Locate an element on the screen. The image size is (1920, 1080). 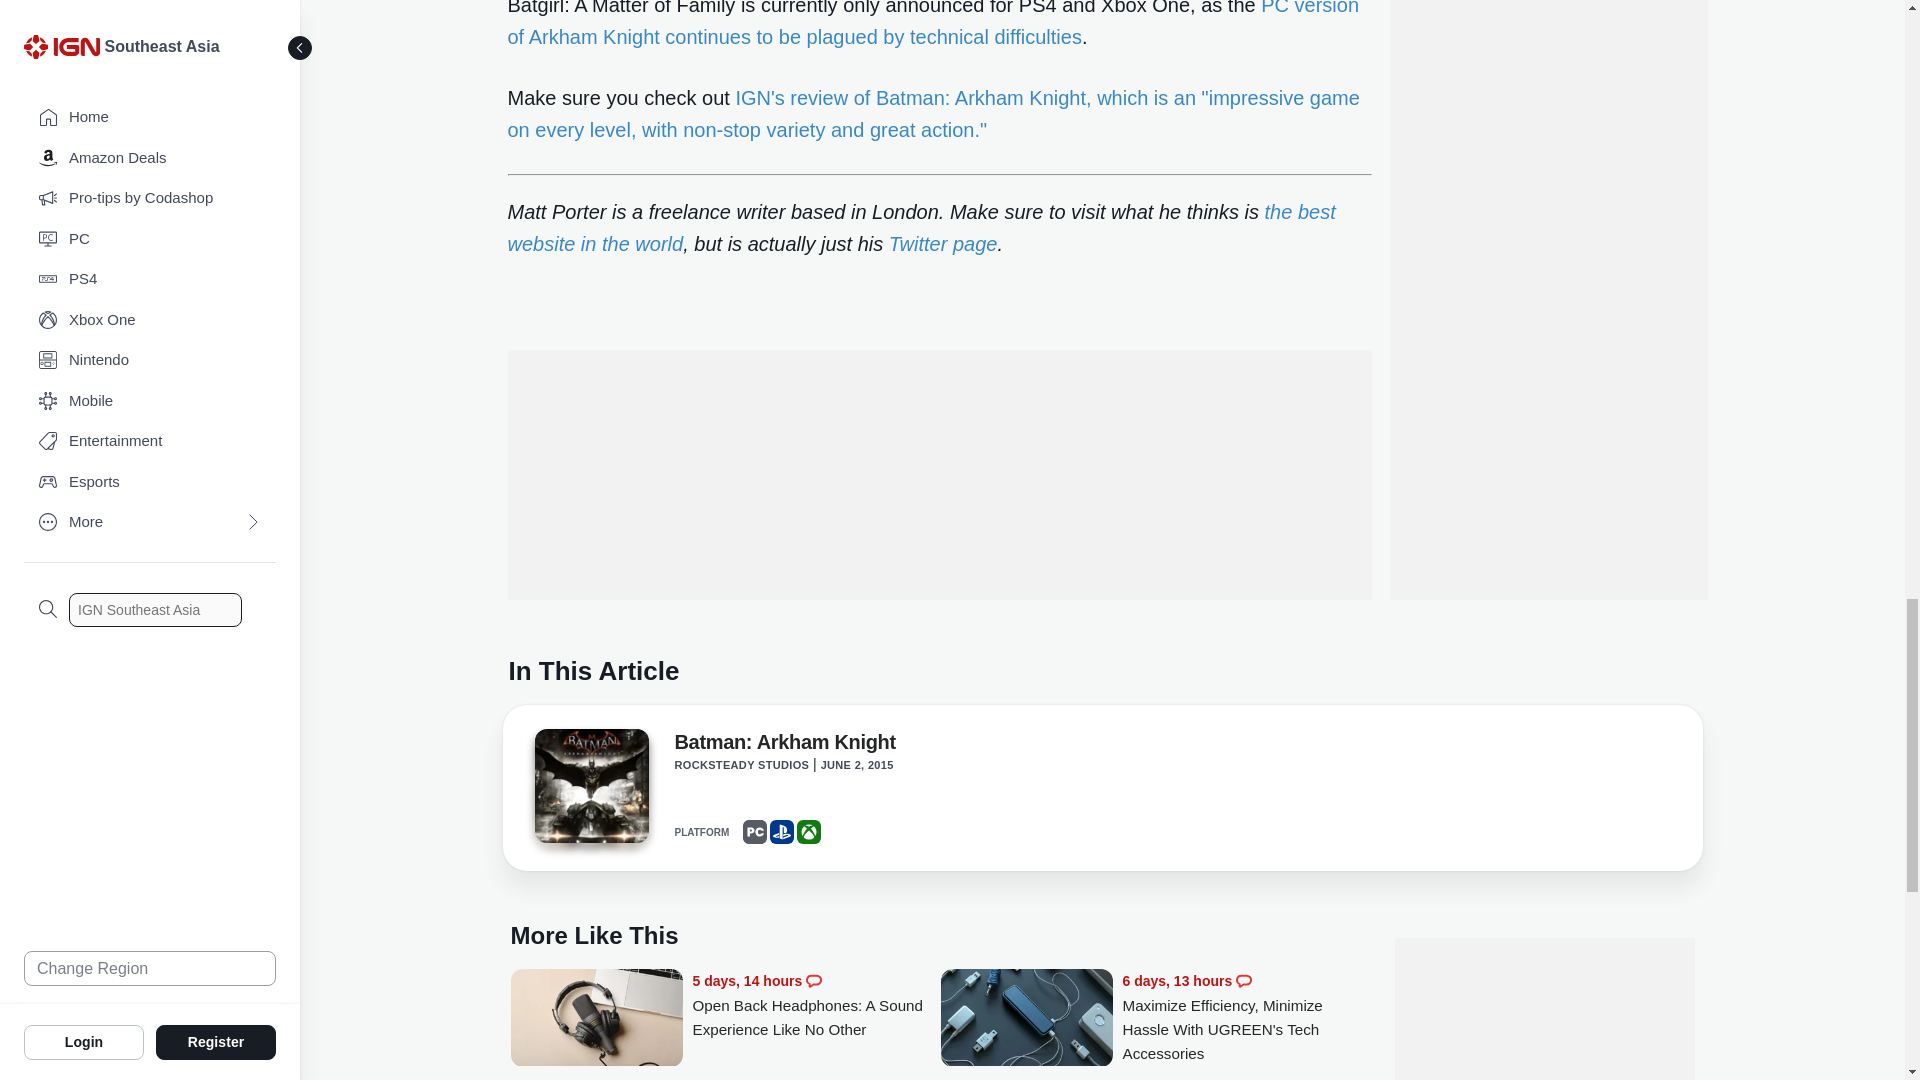
Open Back Headphones: A Sound Experience Like No Other is located at coordinates (816, 1005).